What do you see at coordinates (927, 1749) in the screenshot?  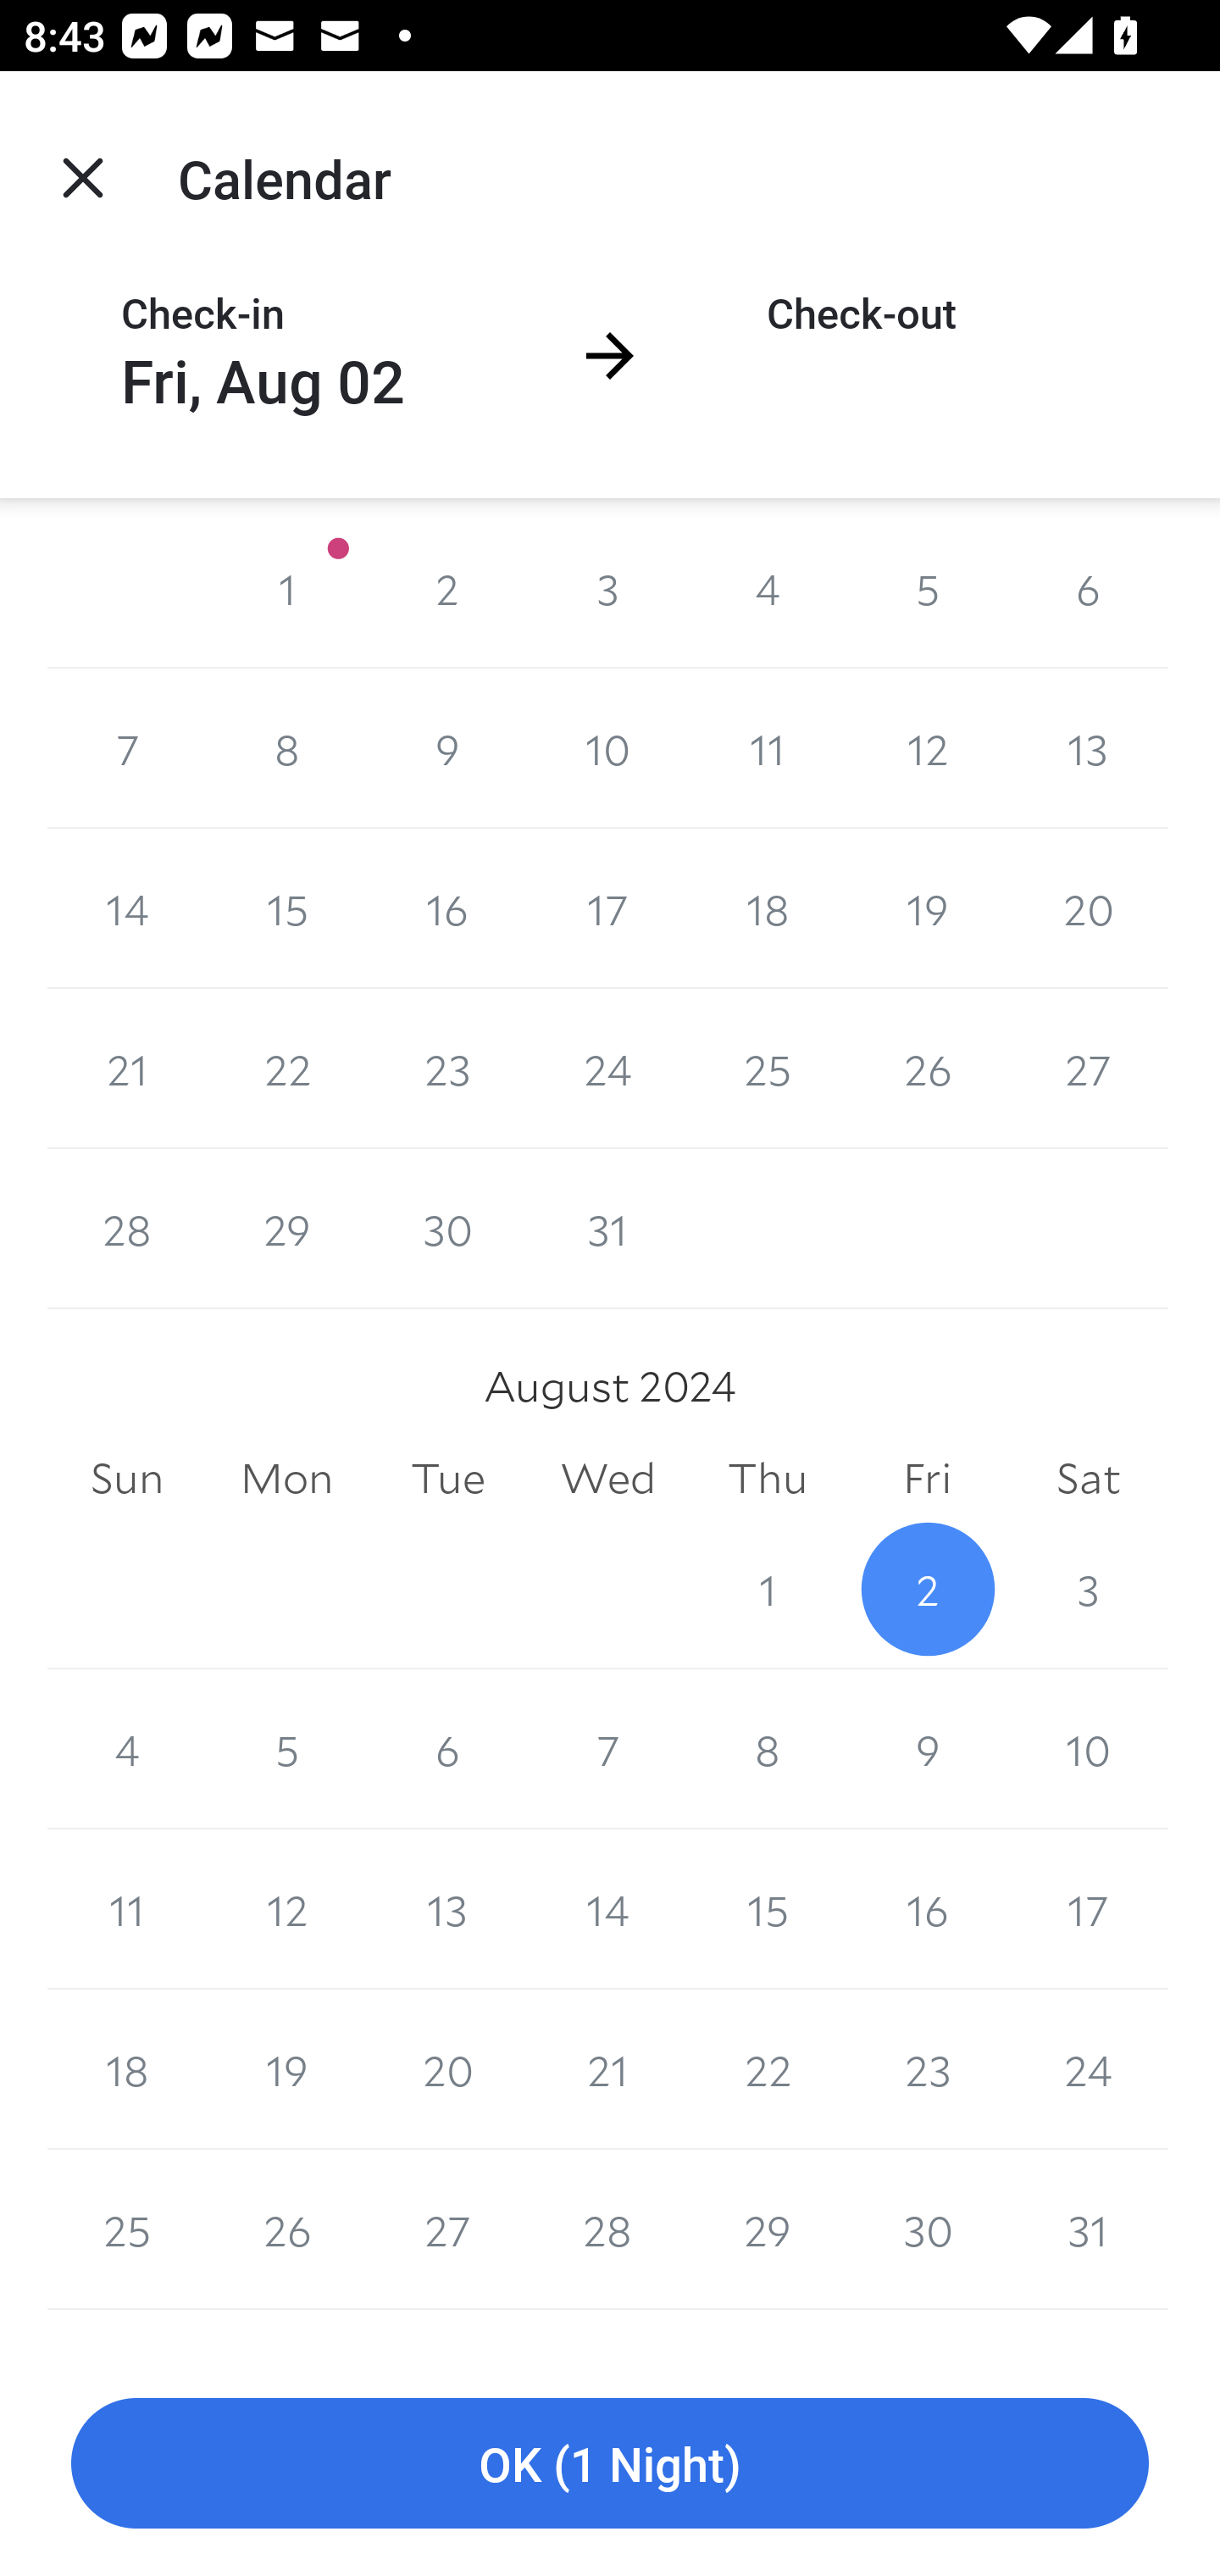 I see `9 9 August 2024` at bounding box center [927, 1749].